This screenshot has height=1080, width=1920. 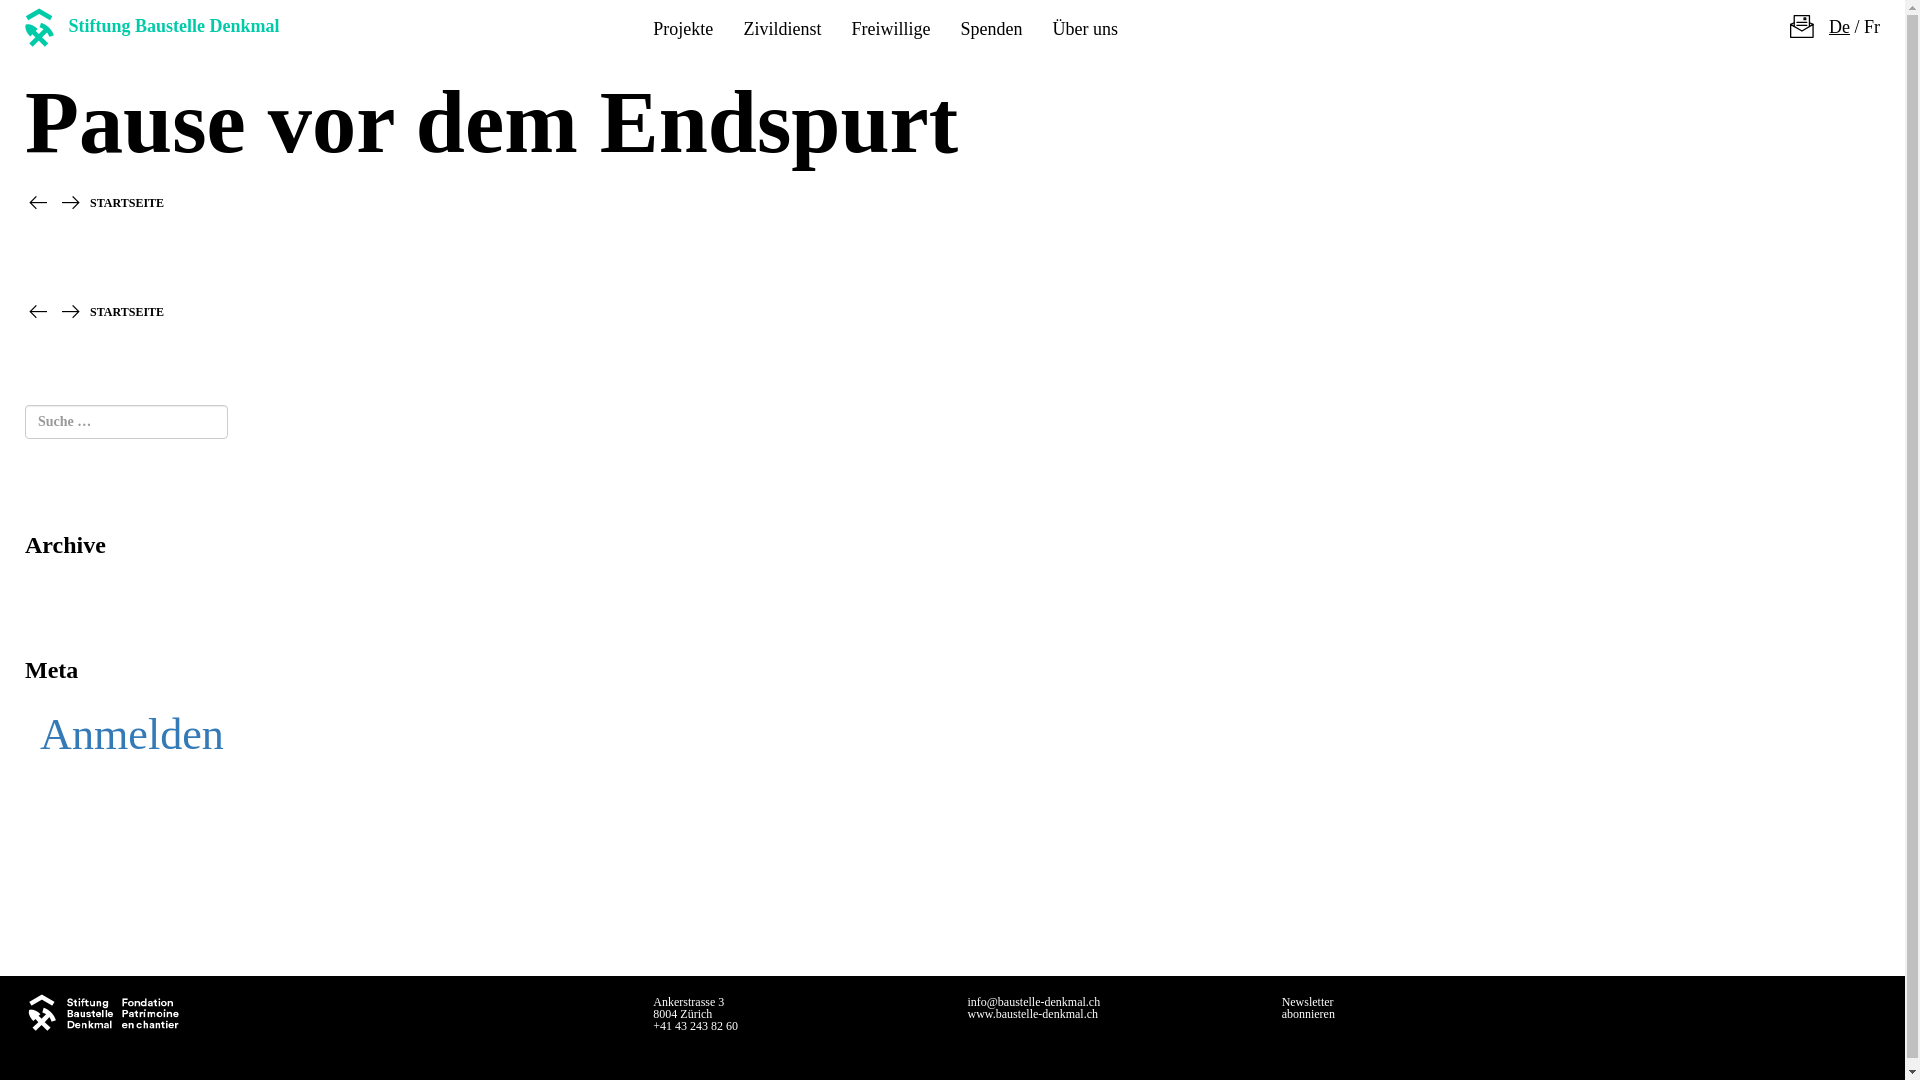 What do you see at coordinates (683, 29) in the screenshot?
I see `Projekte` at bounding box center [683, 29].